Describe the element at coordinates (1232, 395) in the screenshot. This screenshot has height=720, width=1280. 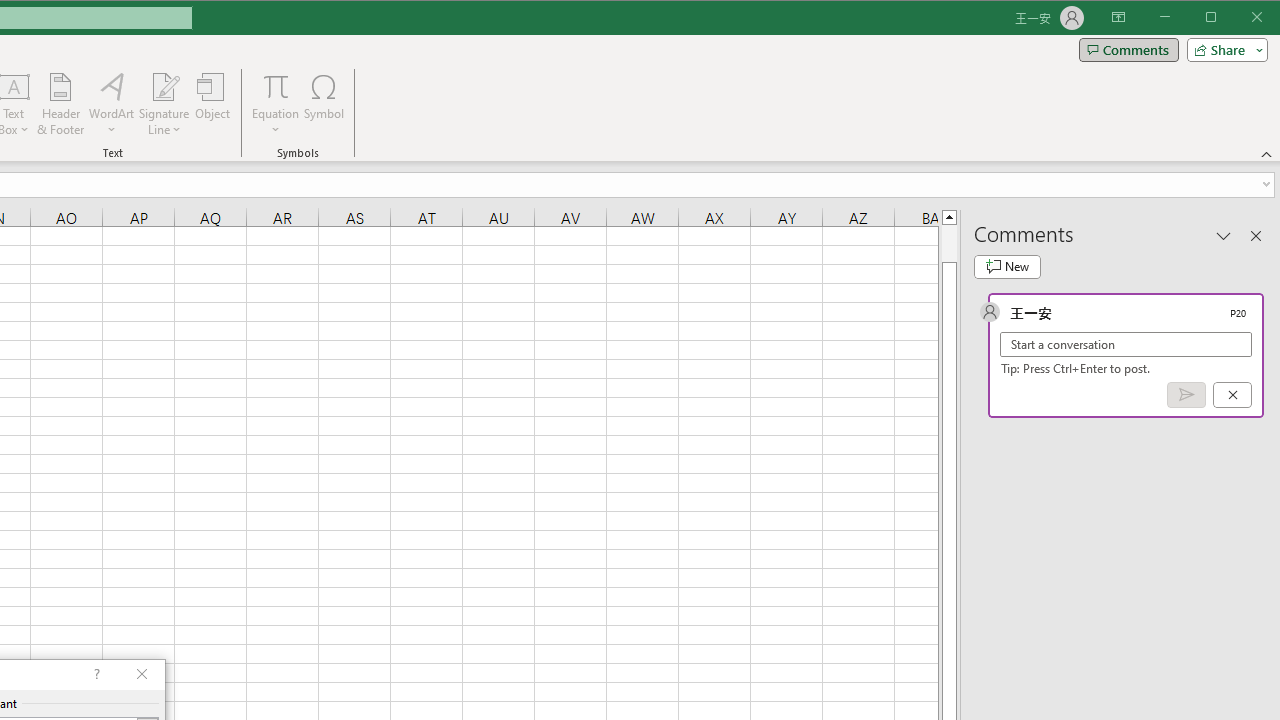
I see `Cancel` at that location.